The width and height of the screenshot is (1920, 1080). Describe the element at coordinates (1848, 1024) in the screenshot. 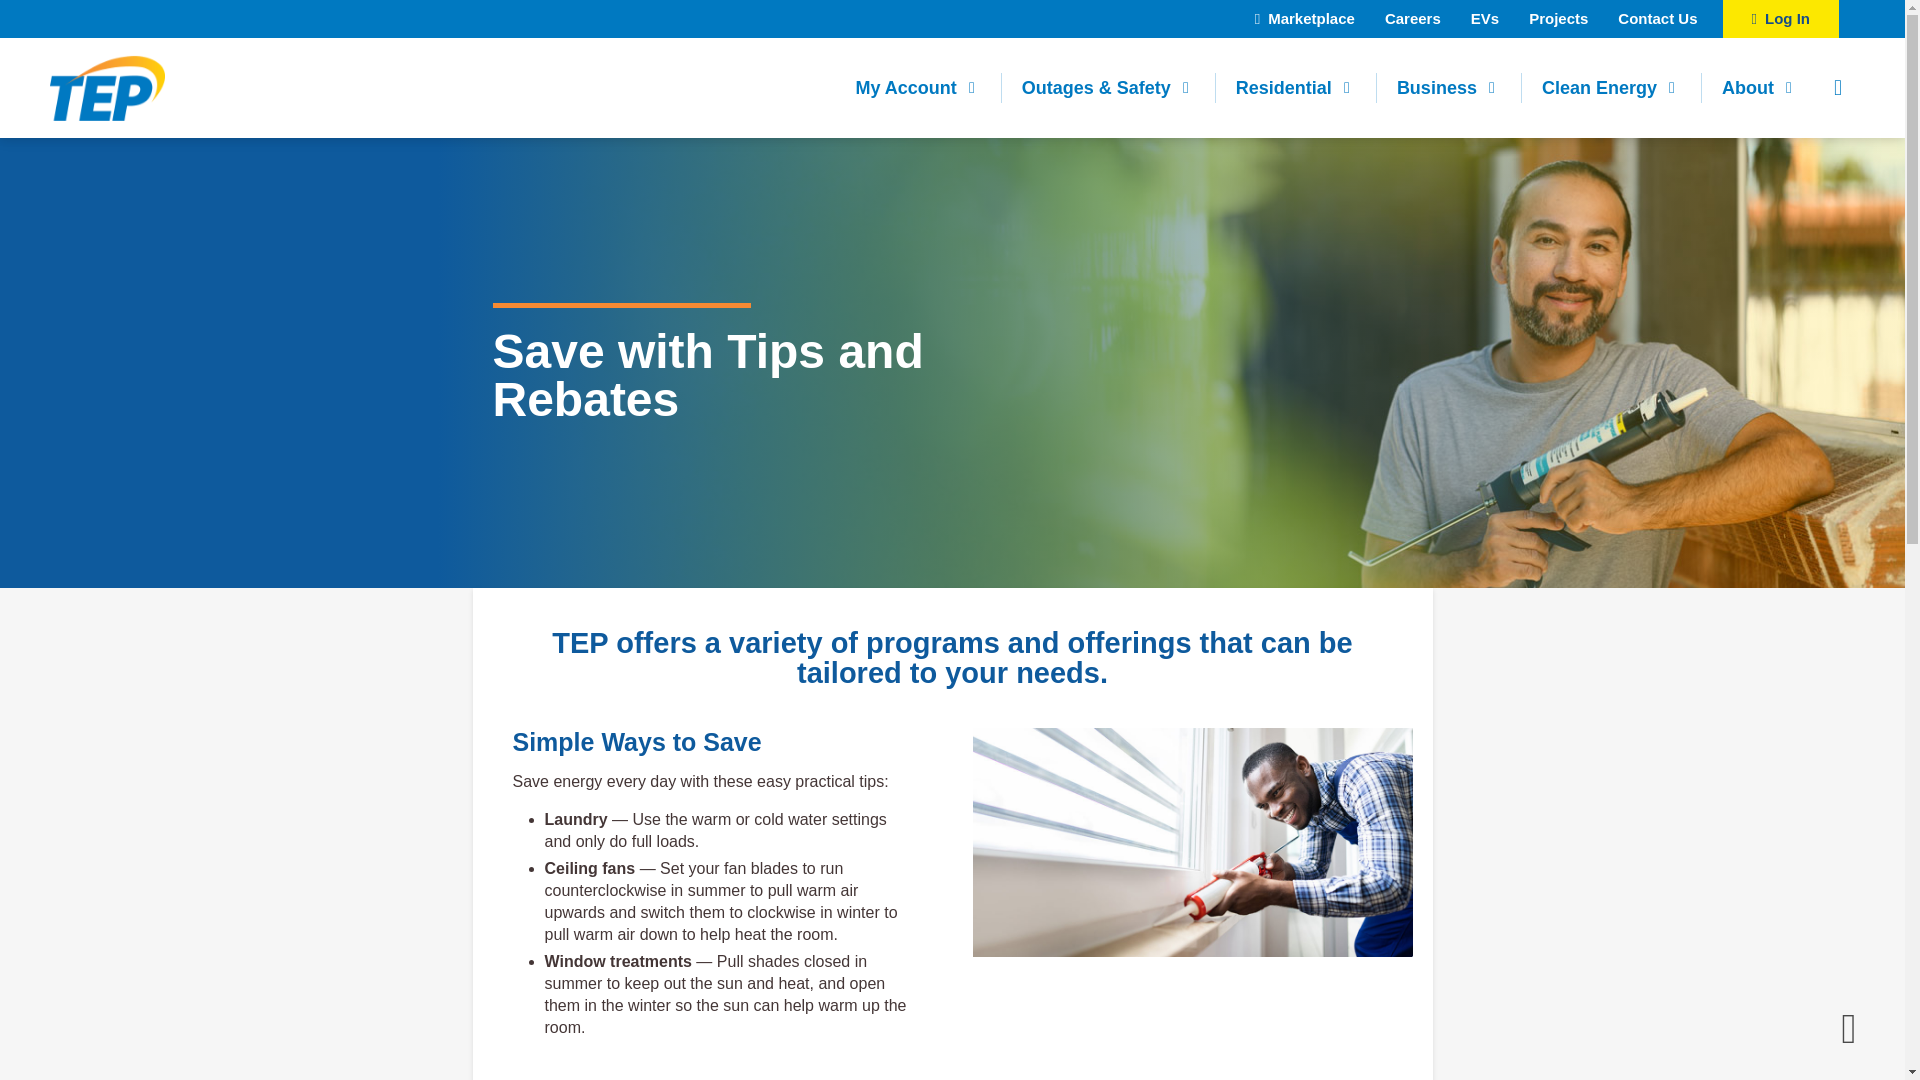

I see `Back to top` at that location.